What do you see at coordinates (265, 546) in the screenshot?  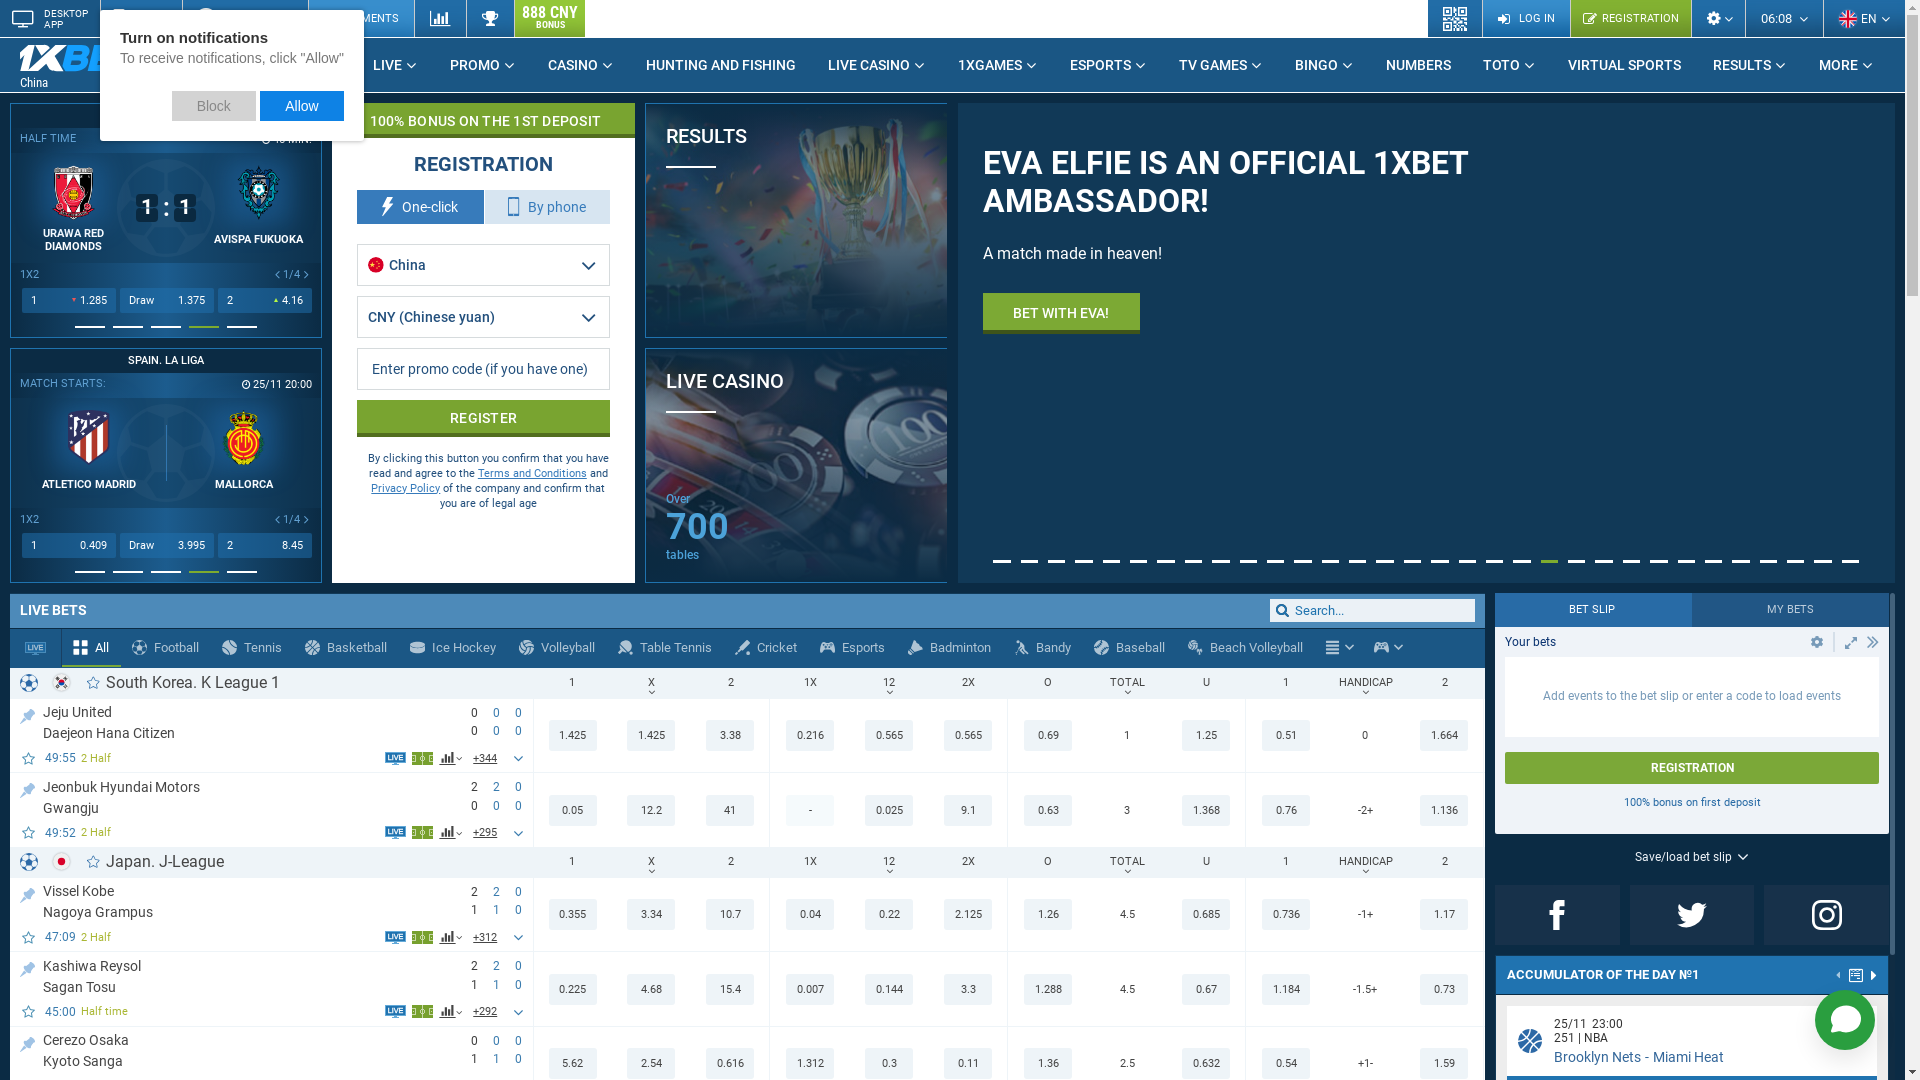 I see `2
3.35` at bounding box center [265, 546].